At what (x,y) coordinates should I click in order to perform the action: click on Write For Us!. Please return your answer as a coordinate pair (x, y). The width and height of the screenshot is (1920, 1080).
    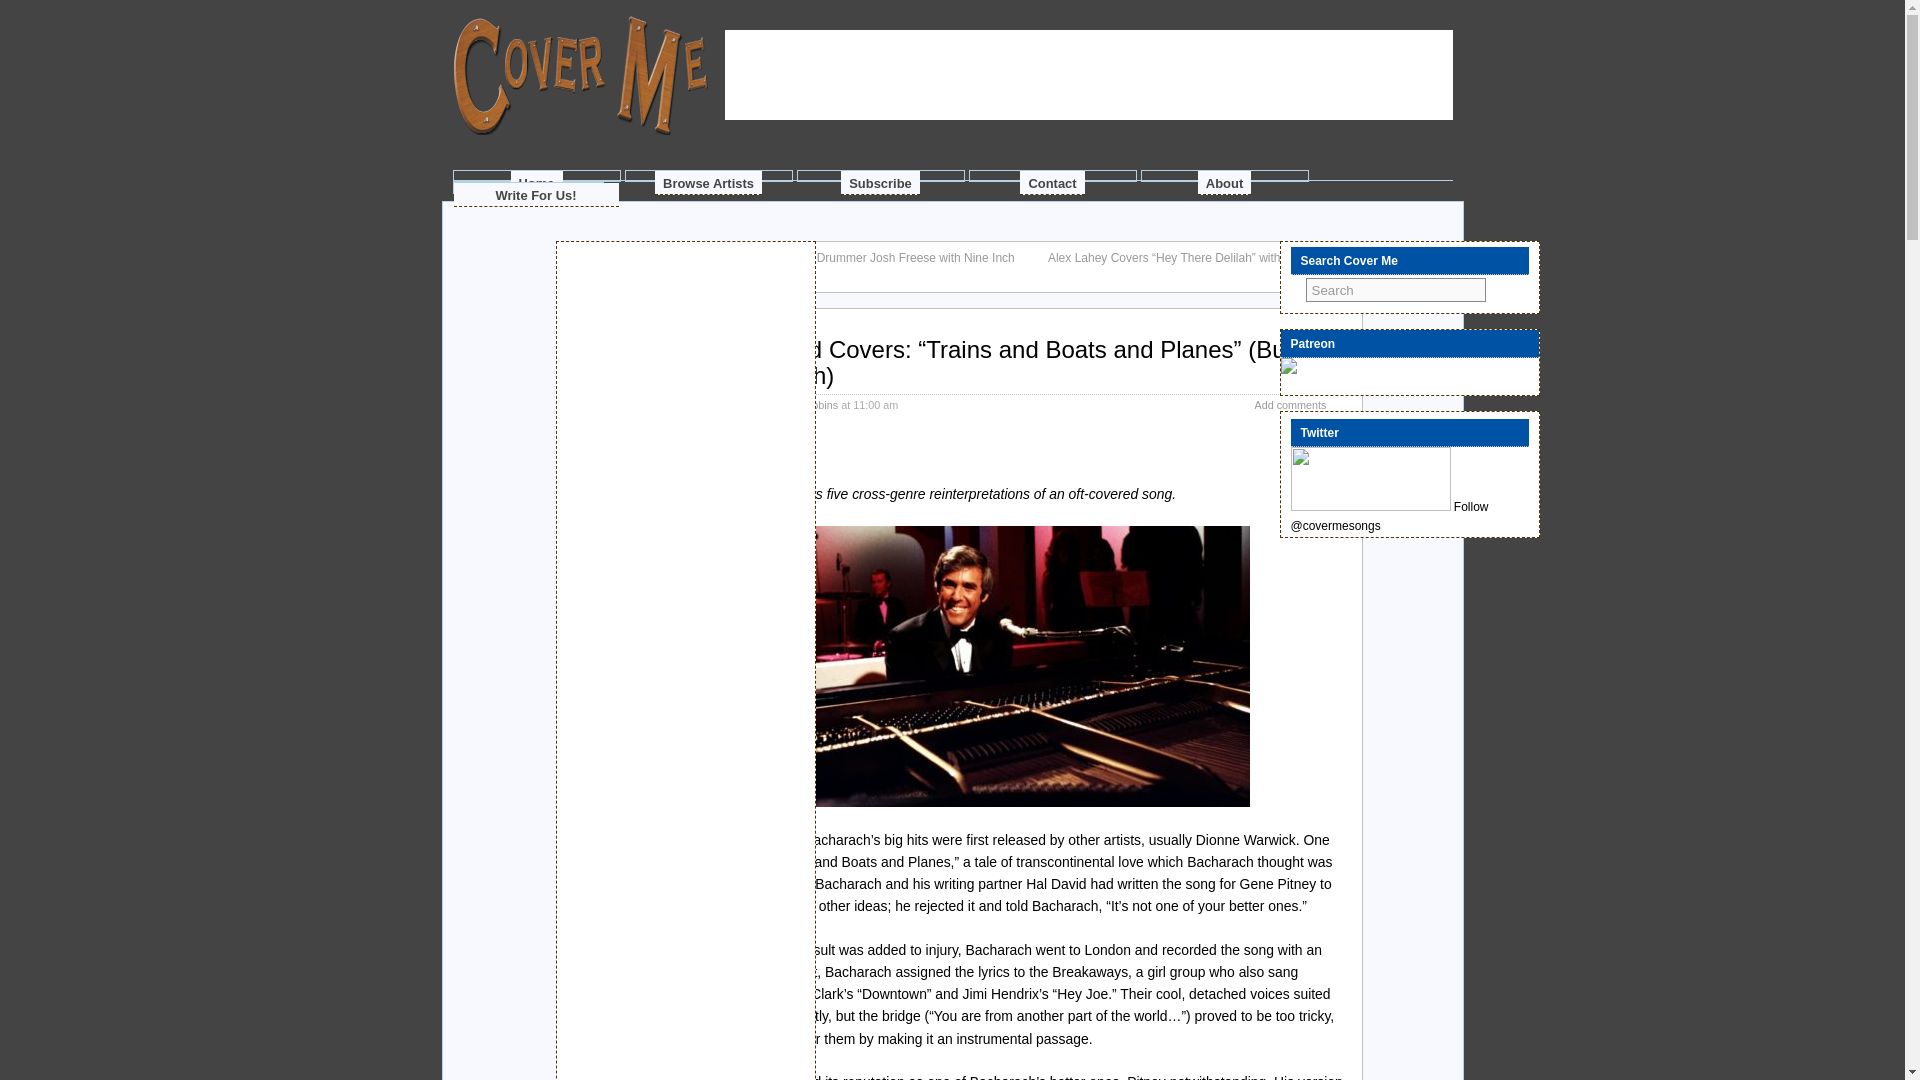
    Looking at the image, I should click on (536, 194).